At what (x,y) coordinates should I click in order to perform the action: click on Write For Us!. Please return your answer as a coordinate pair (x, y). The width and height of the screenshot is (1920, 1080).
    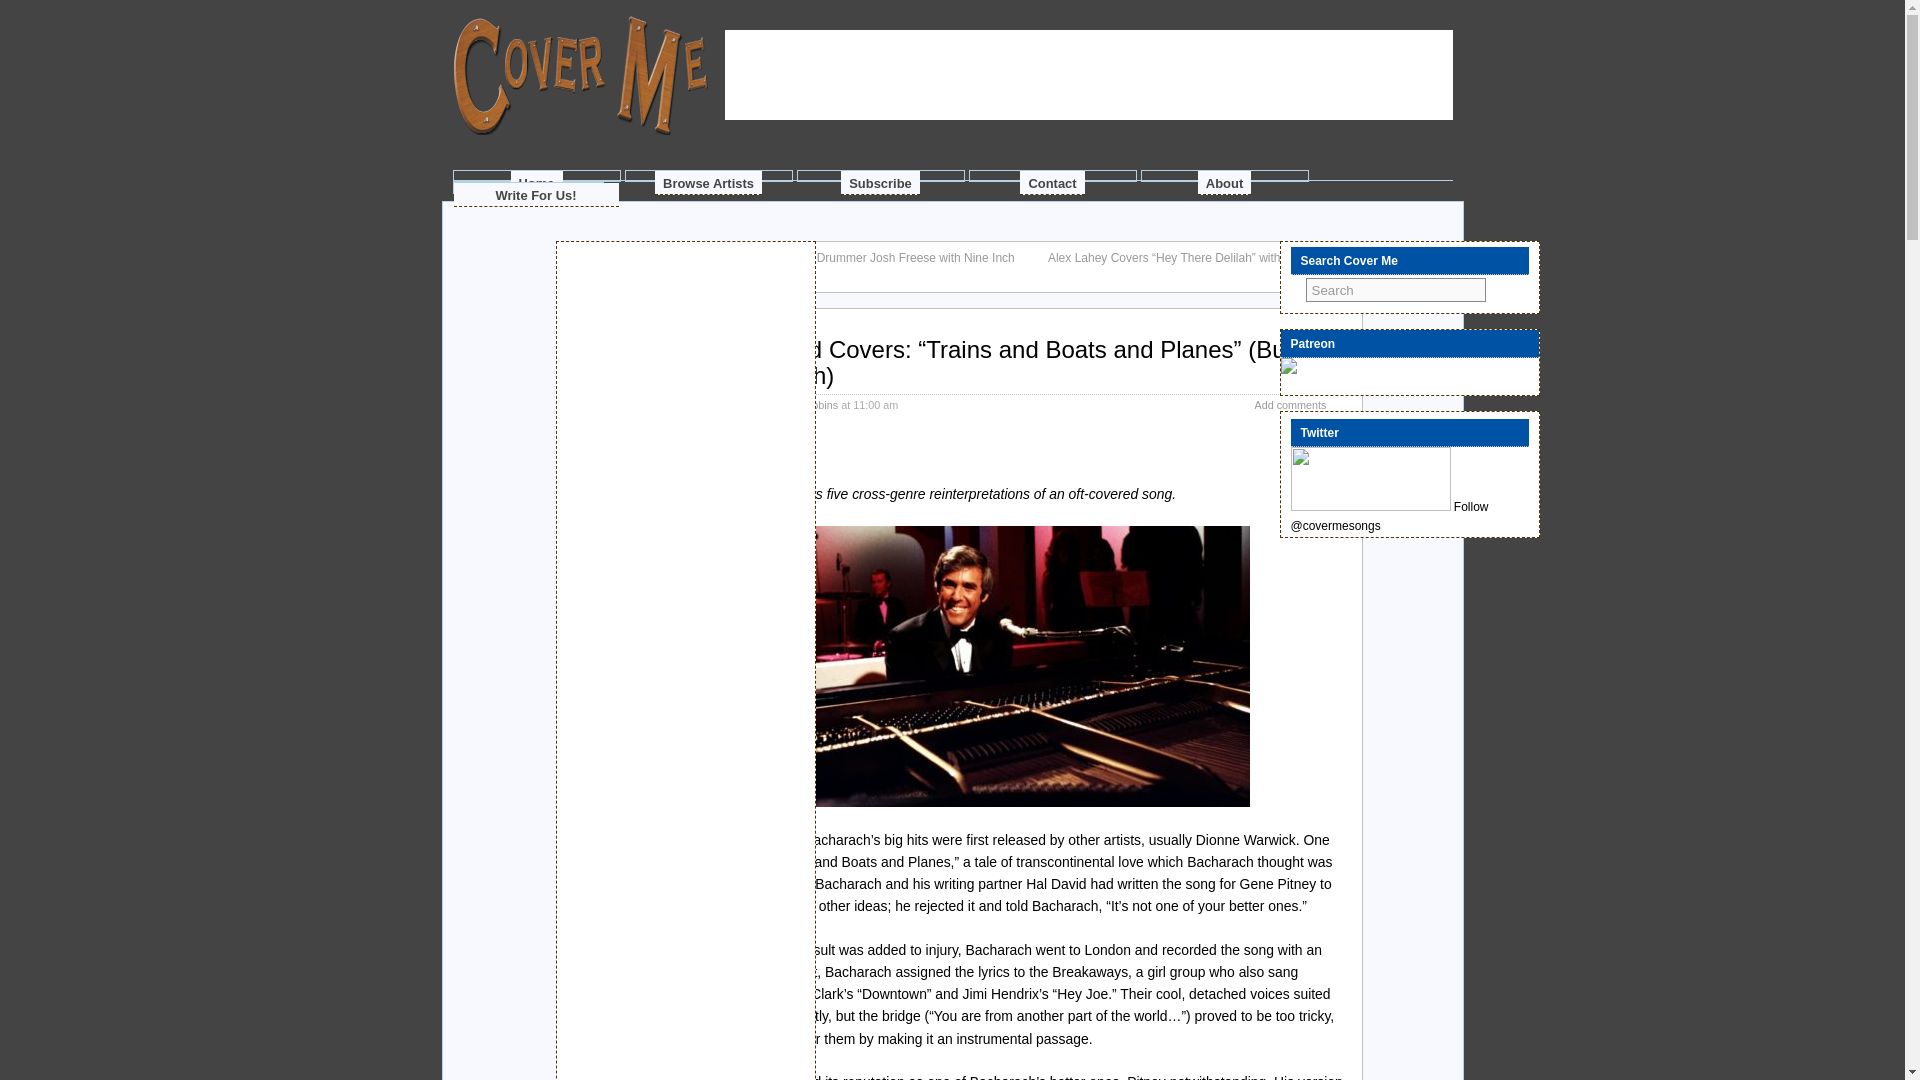
    Looking at the image, I should click on (536, 194).